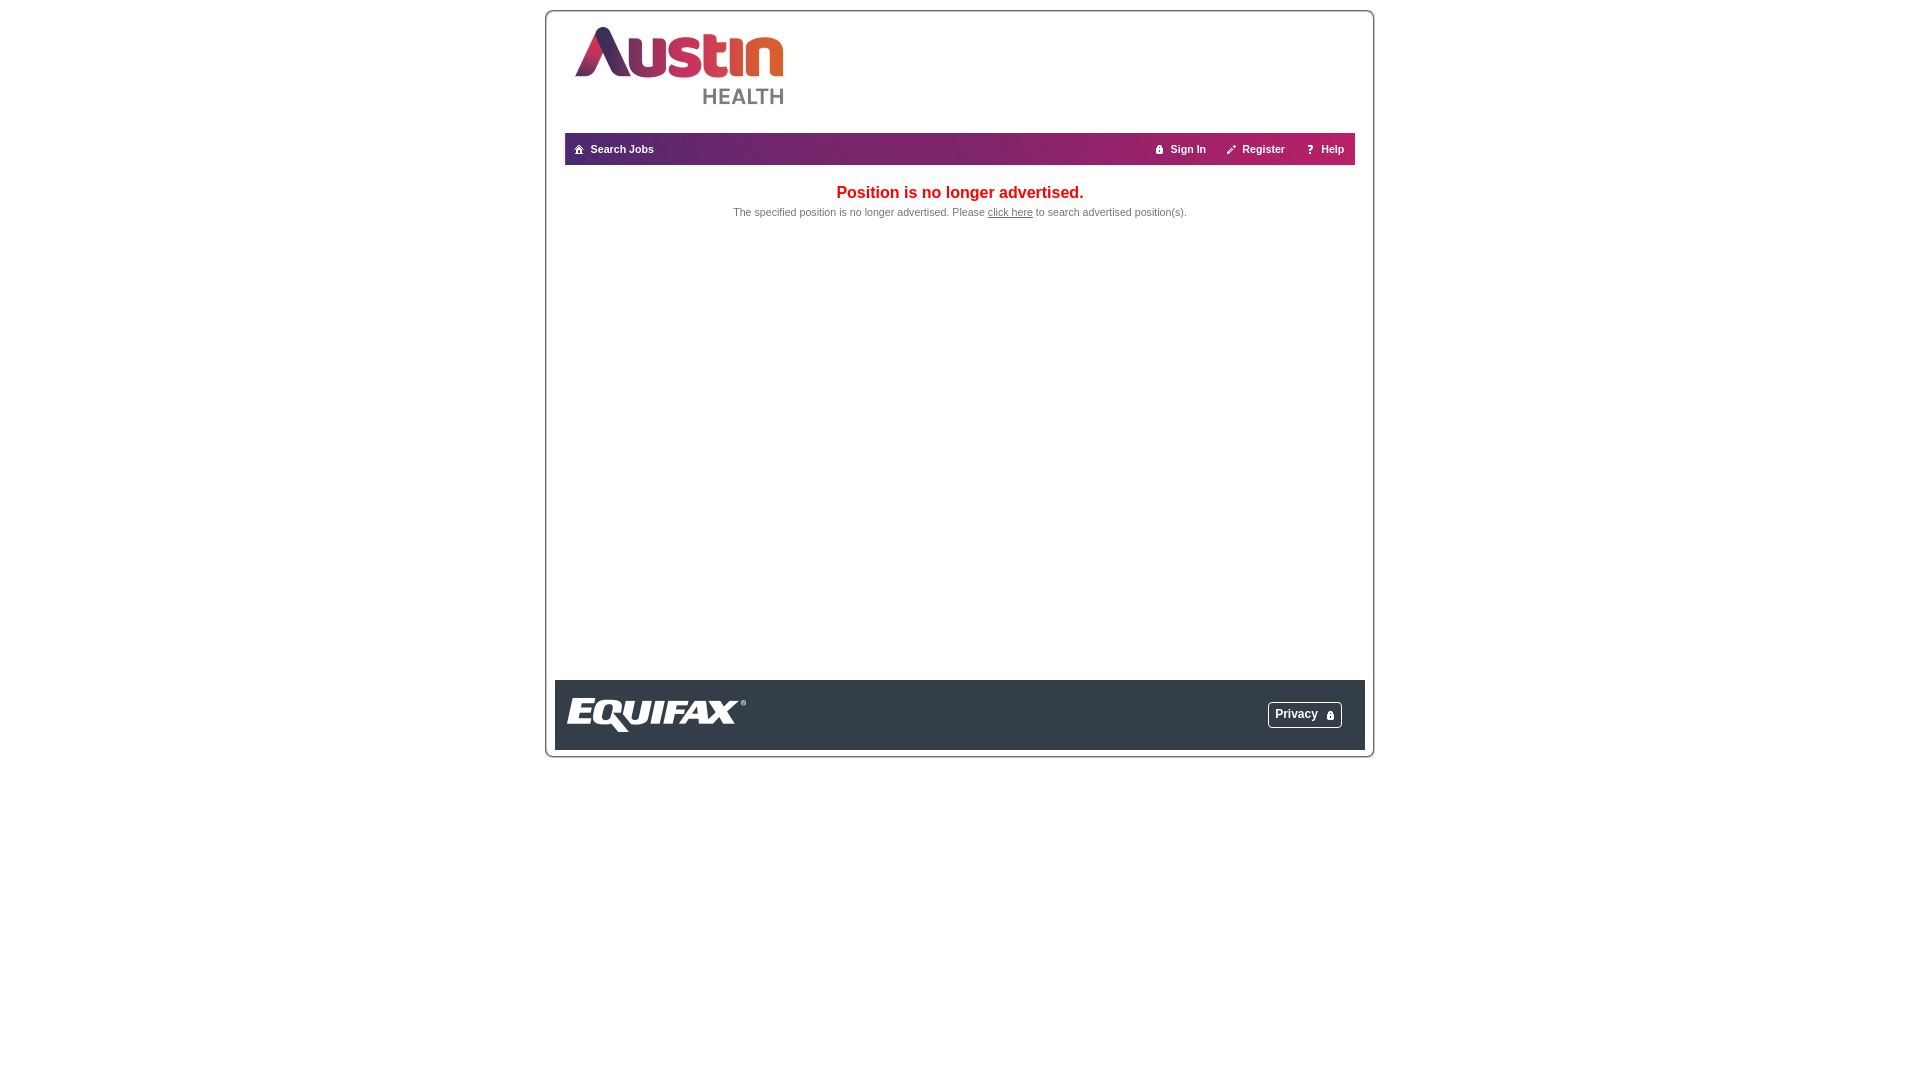 The height and width of the screenshot is (1080, 1920). I want to click on Privacy, so click(1296, 714).